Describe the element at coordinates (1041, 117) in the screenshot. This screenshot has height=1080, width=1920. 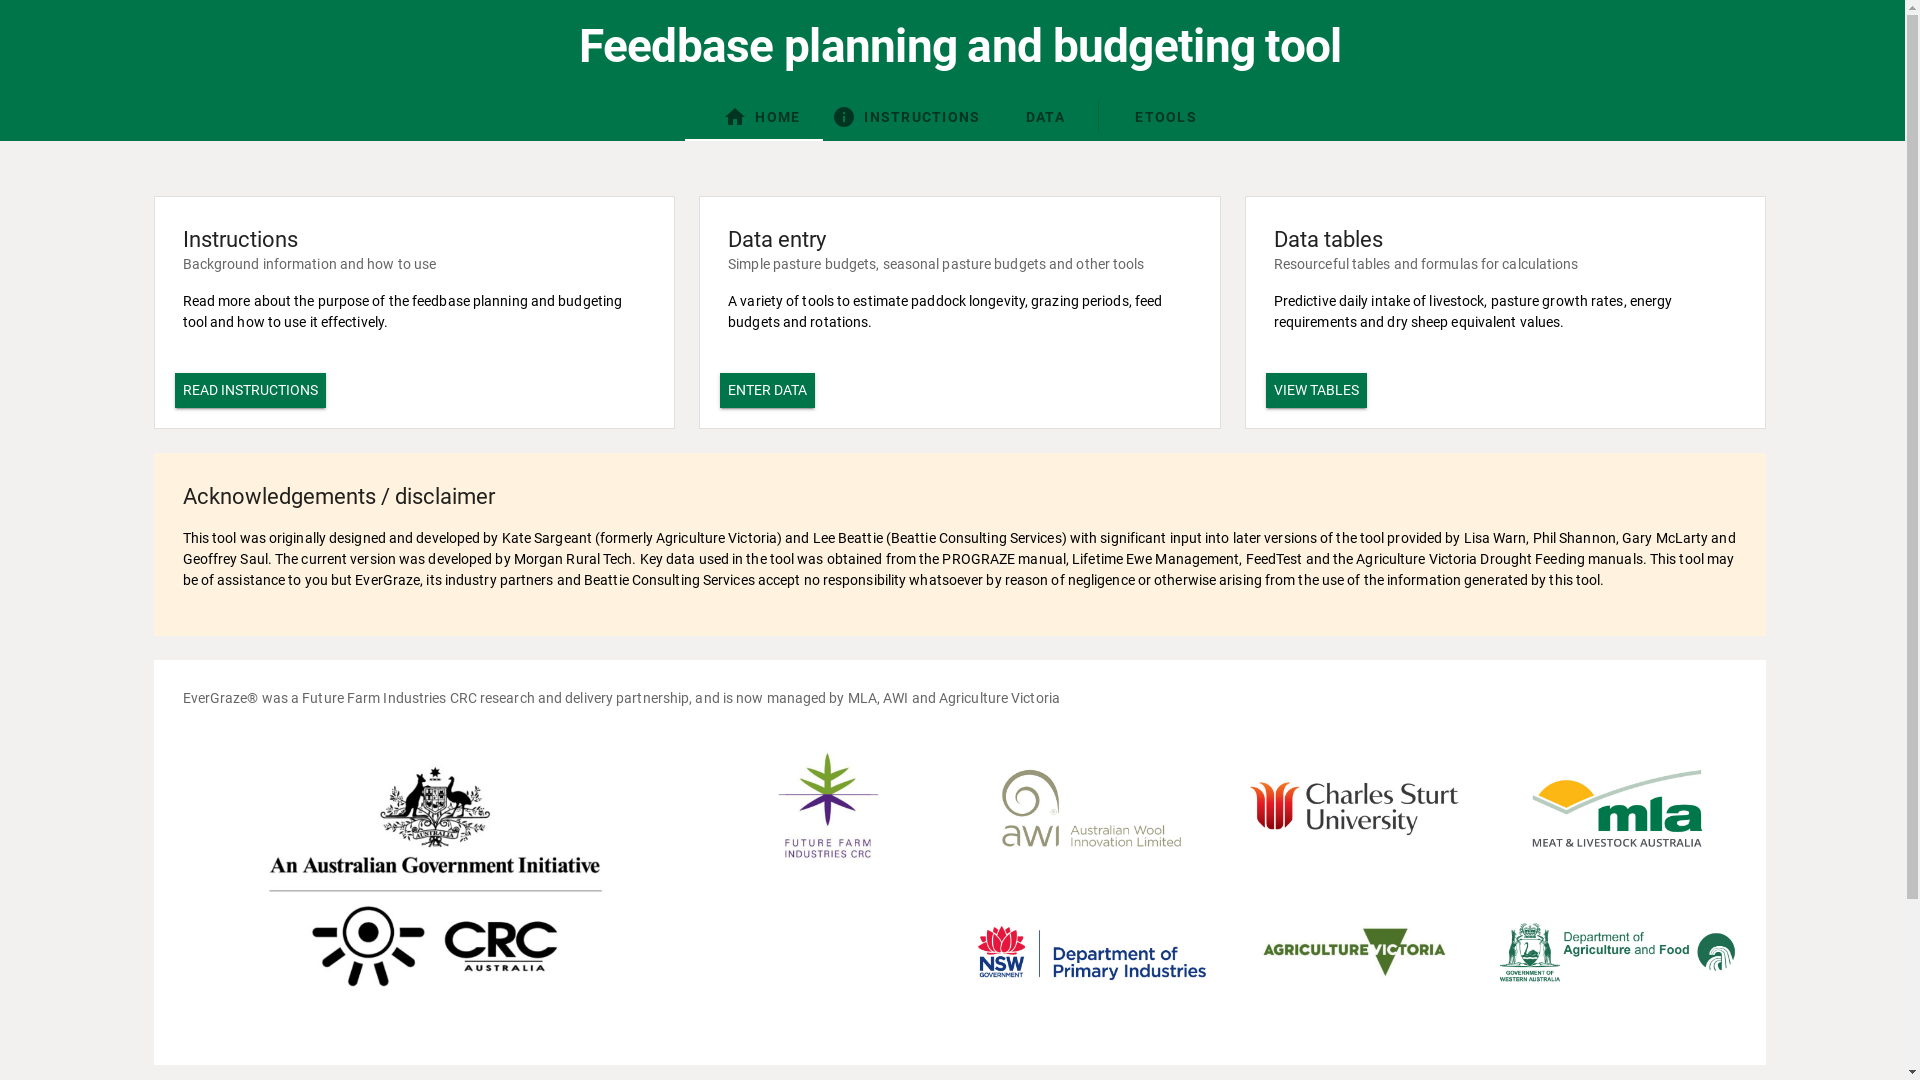
I see `DATA` at that location.